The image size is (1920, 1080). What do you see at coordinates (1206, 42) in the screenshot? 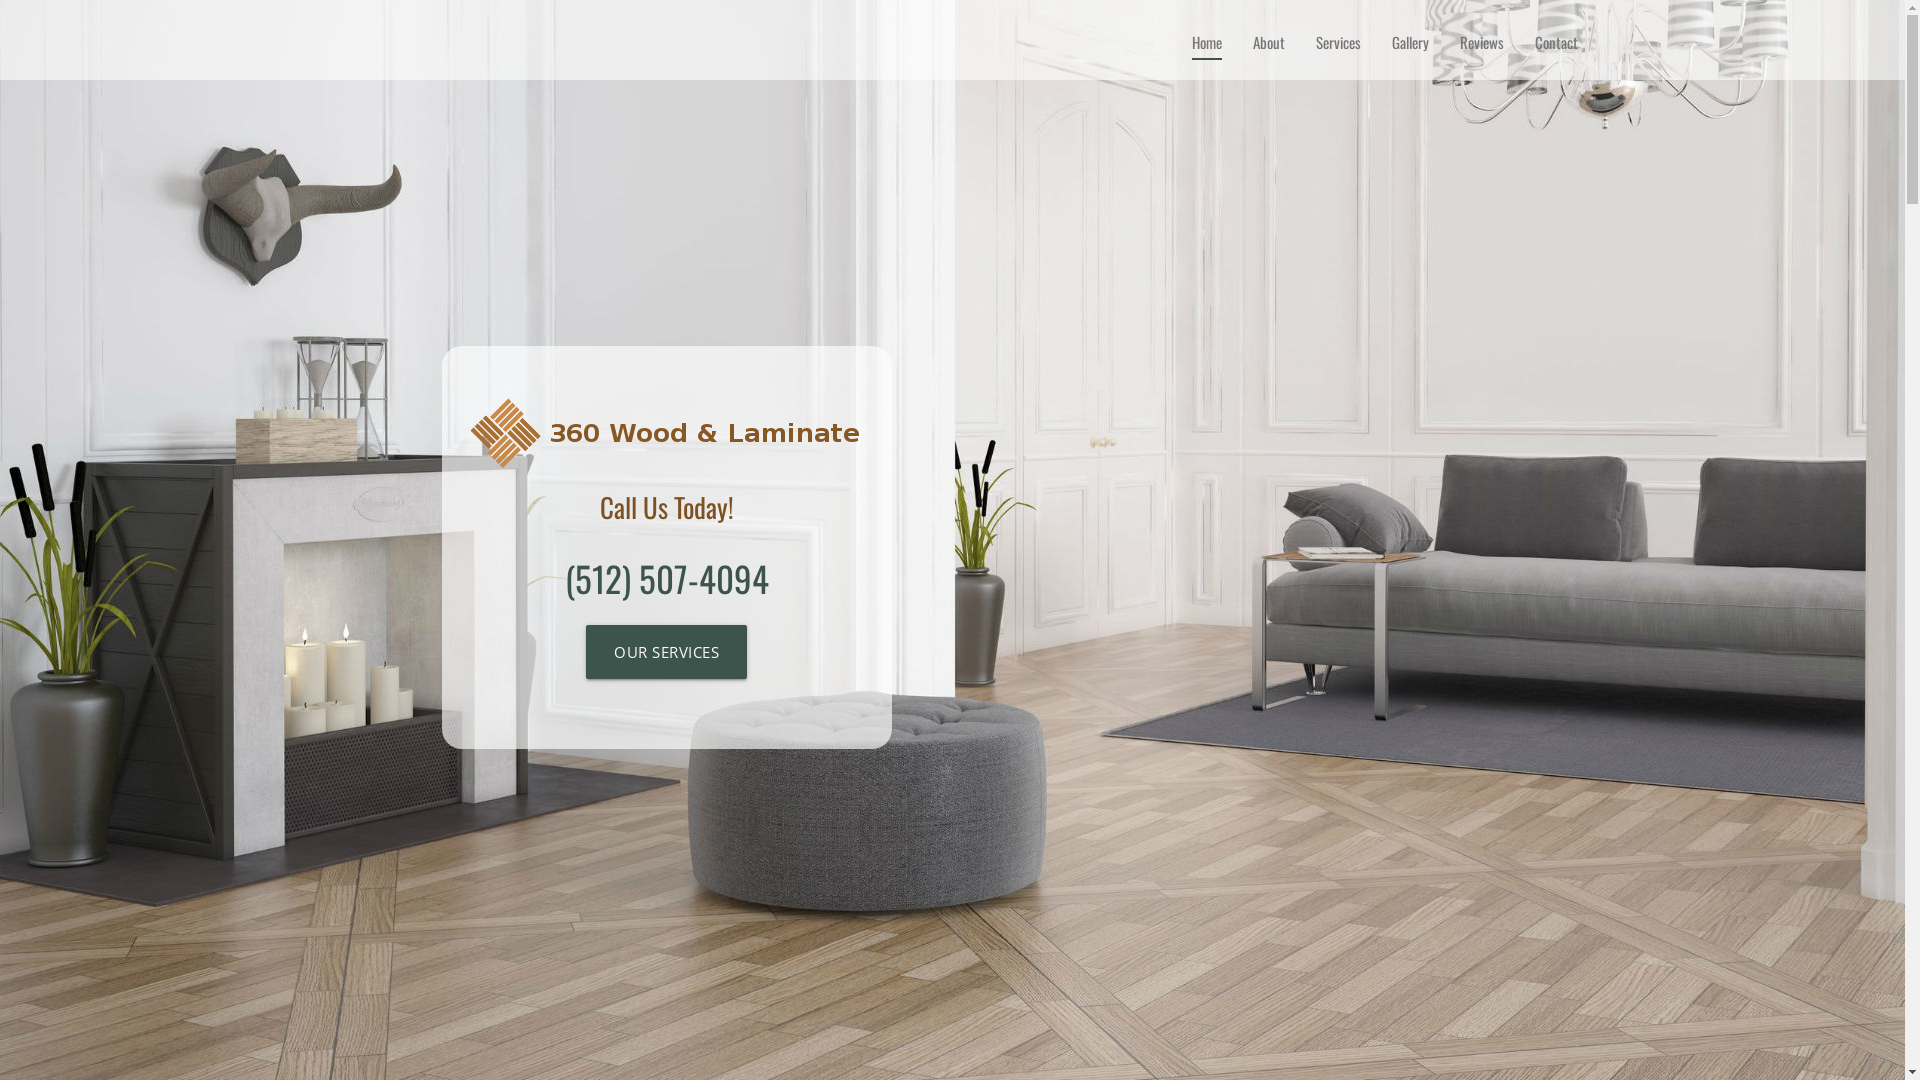
I see `Home` at bounding box center [1206, 42].